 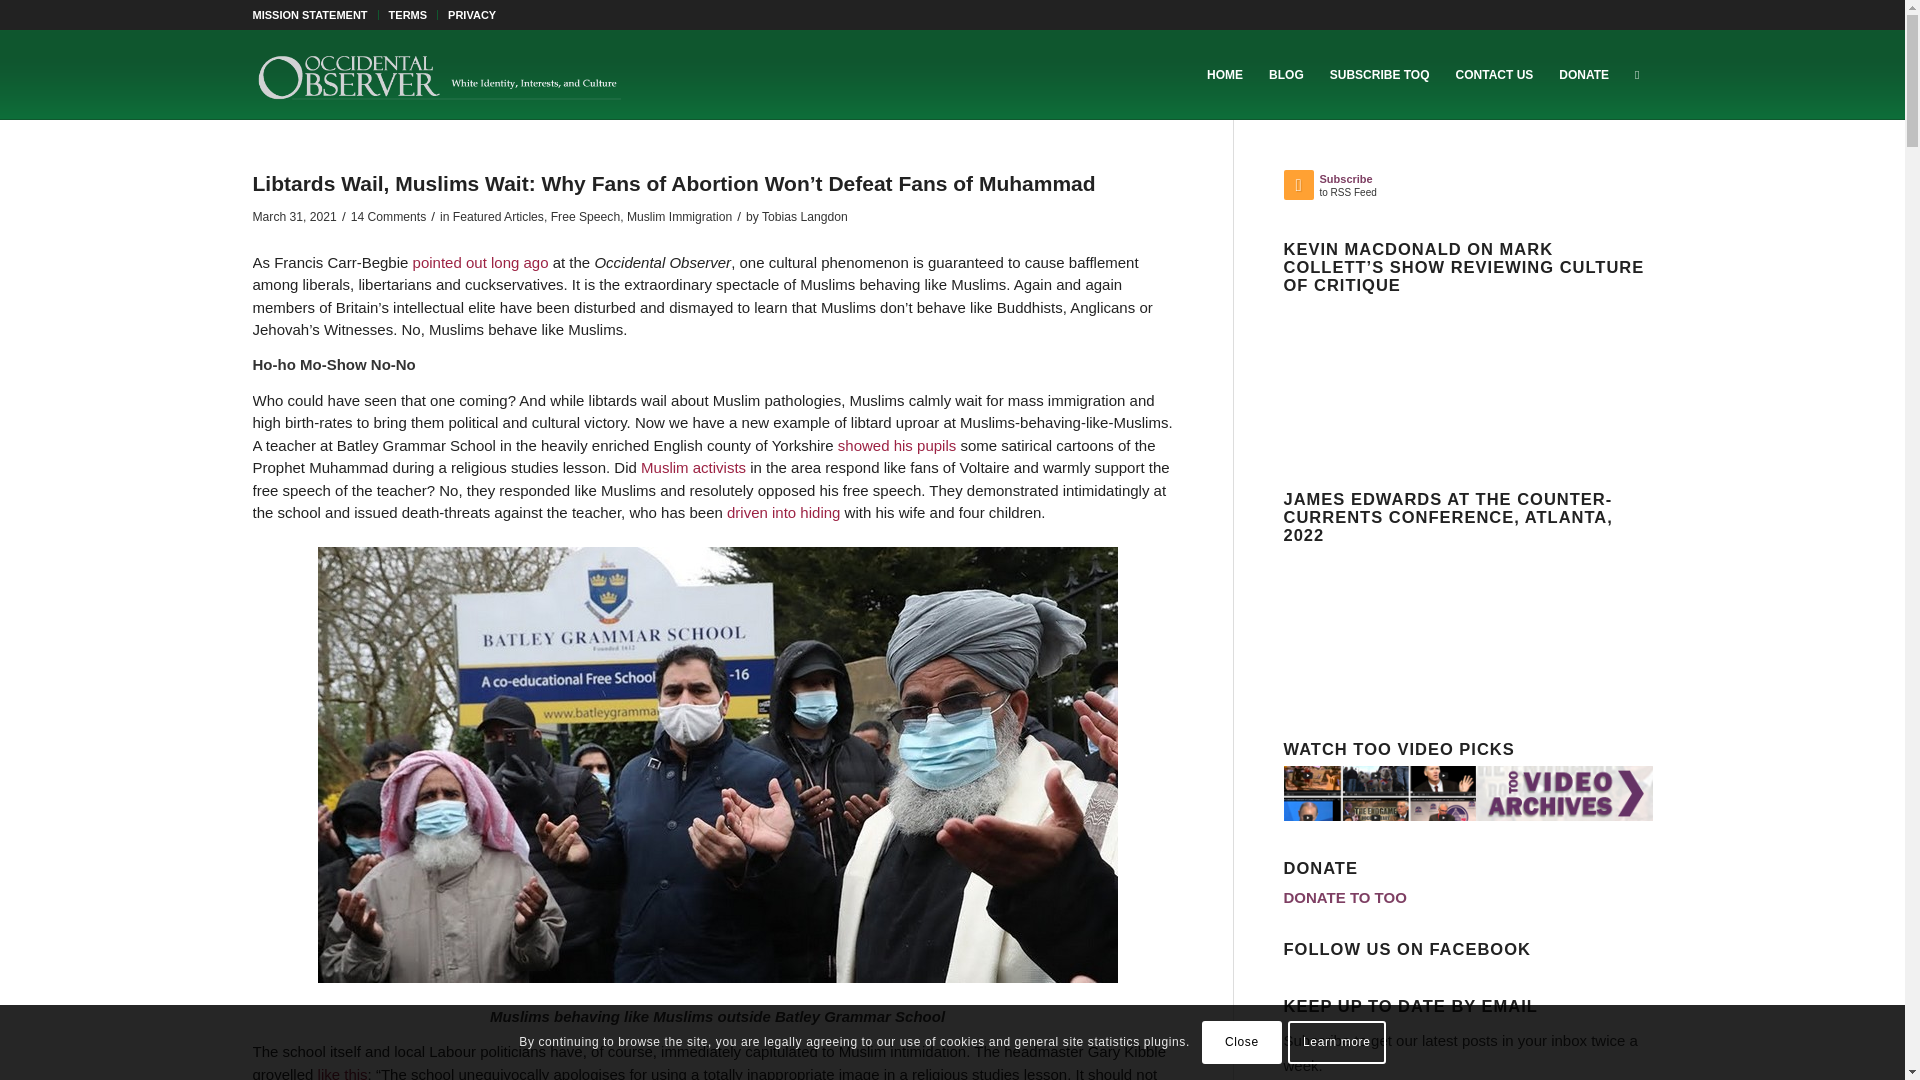 What do you see at coordinates (308, 15) in the screenshot?
I see `MISSION STATEMENT` at bounding box center [308, 15].